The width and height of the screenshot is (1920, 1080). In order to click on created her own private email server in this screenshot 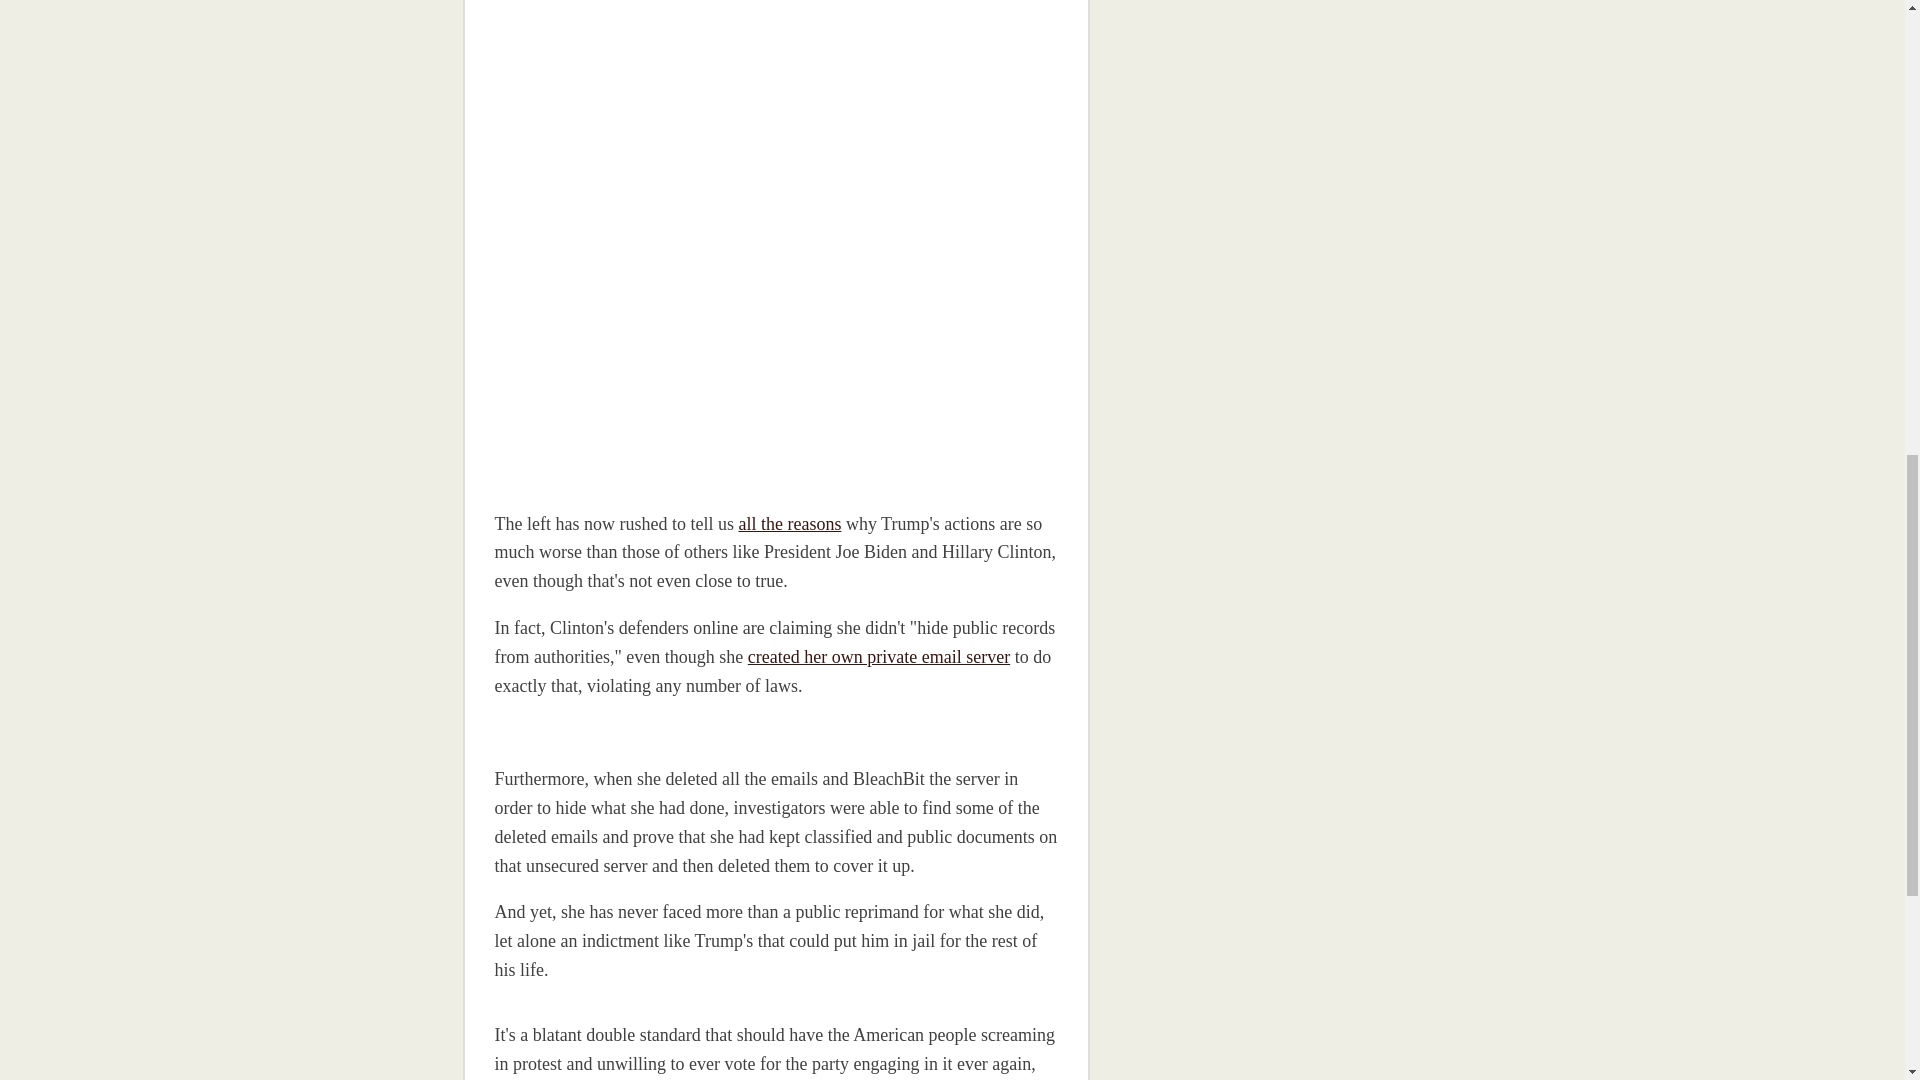, I will do `click(878, 656)`.